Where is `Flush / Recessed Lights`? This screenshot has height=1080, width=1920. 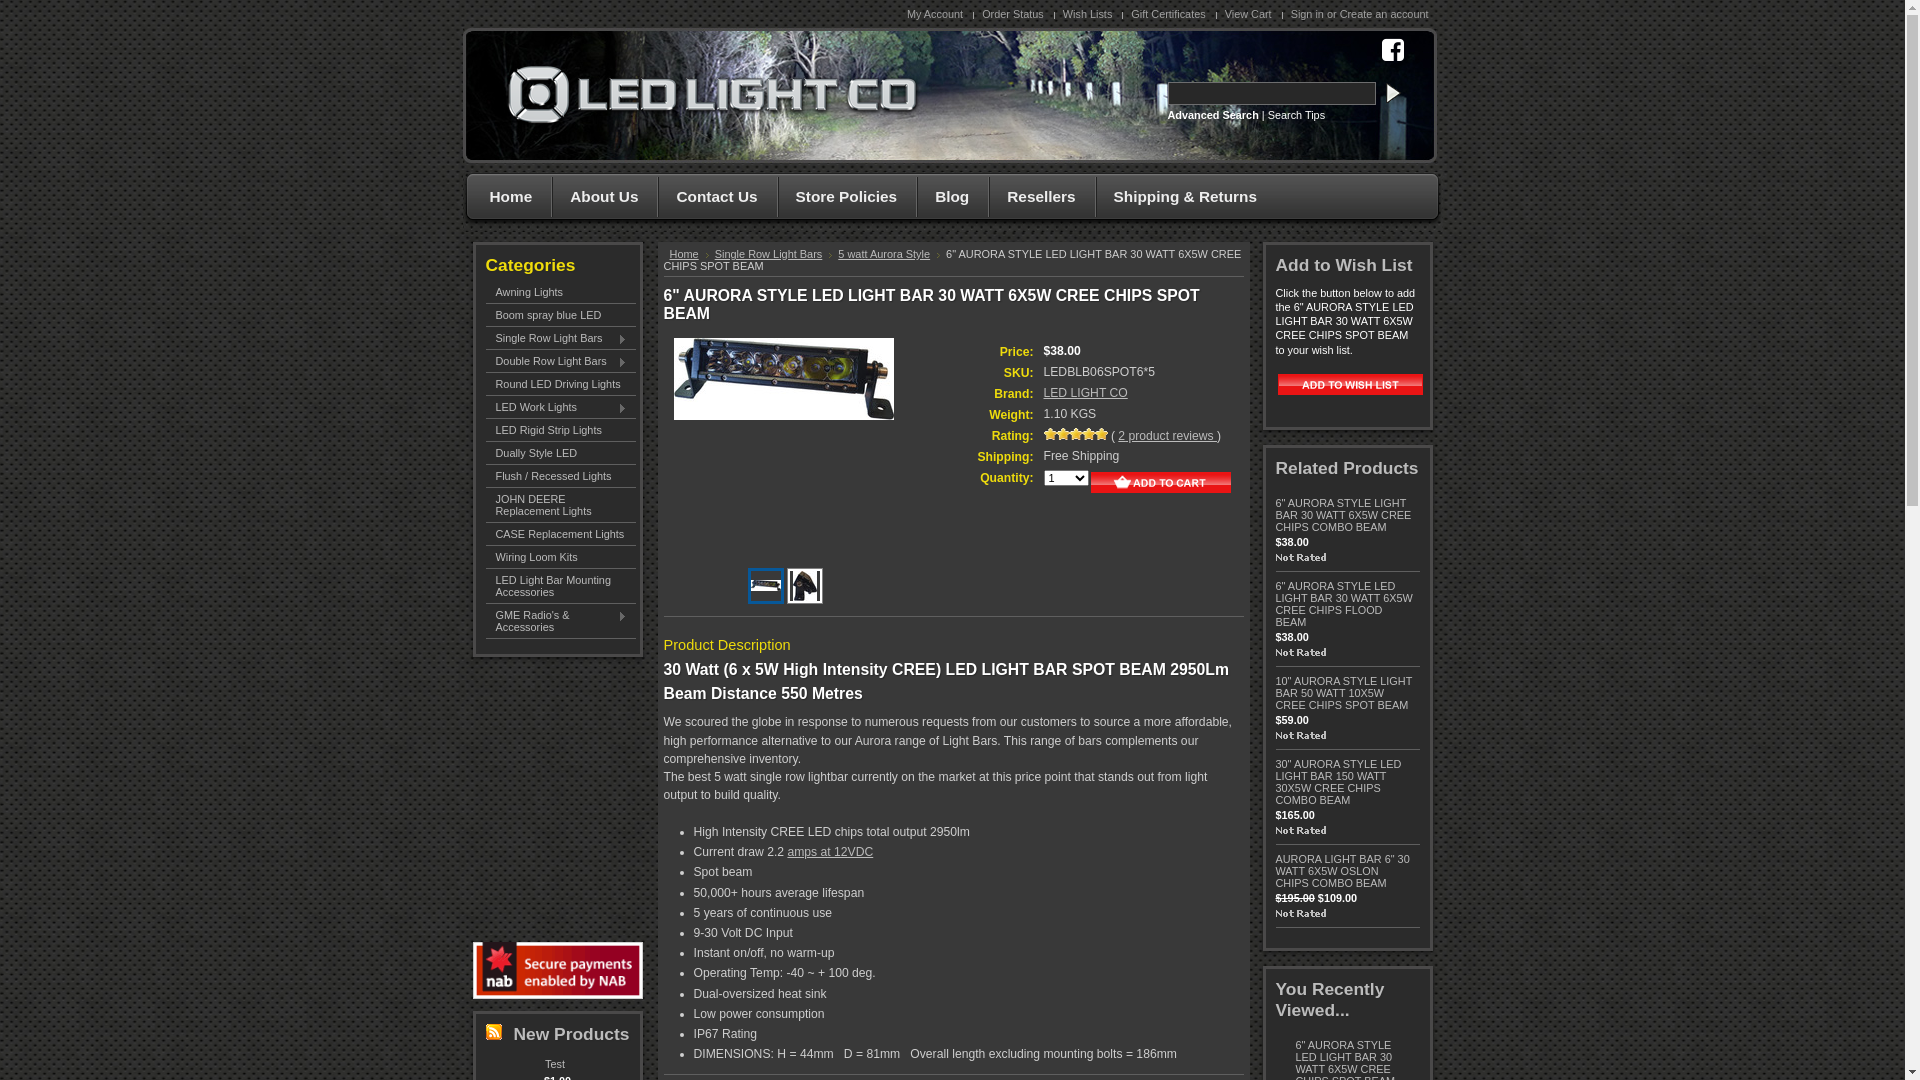 Flush / Recessed Lights is located at coordinates (561, 476).